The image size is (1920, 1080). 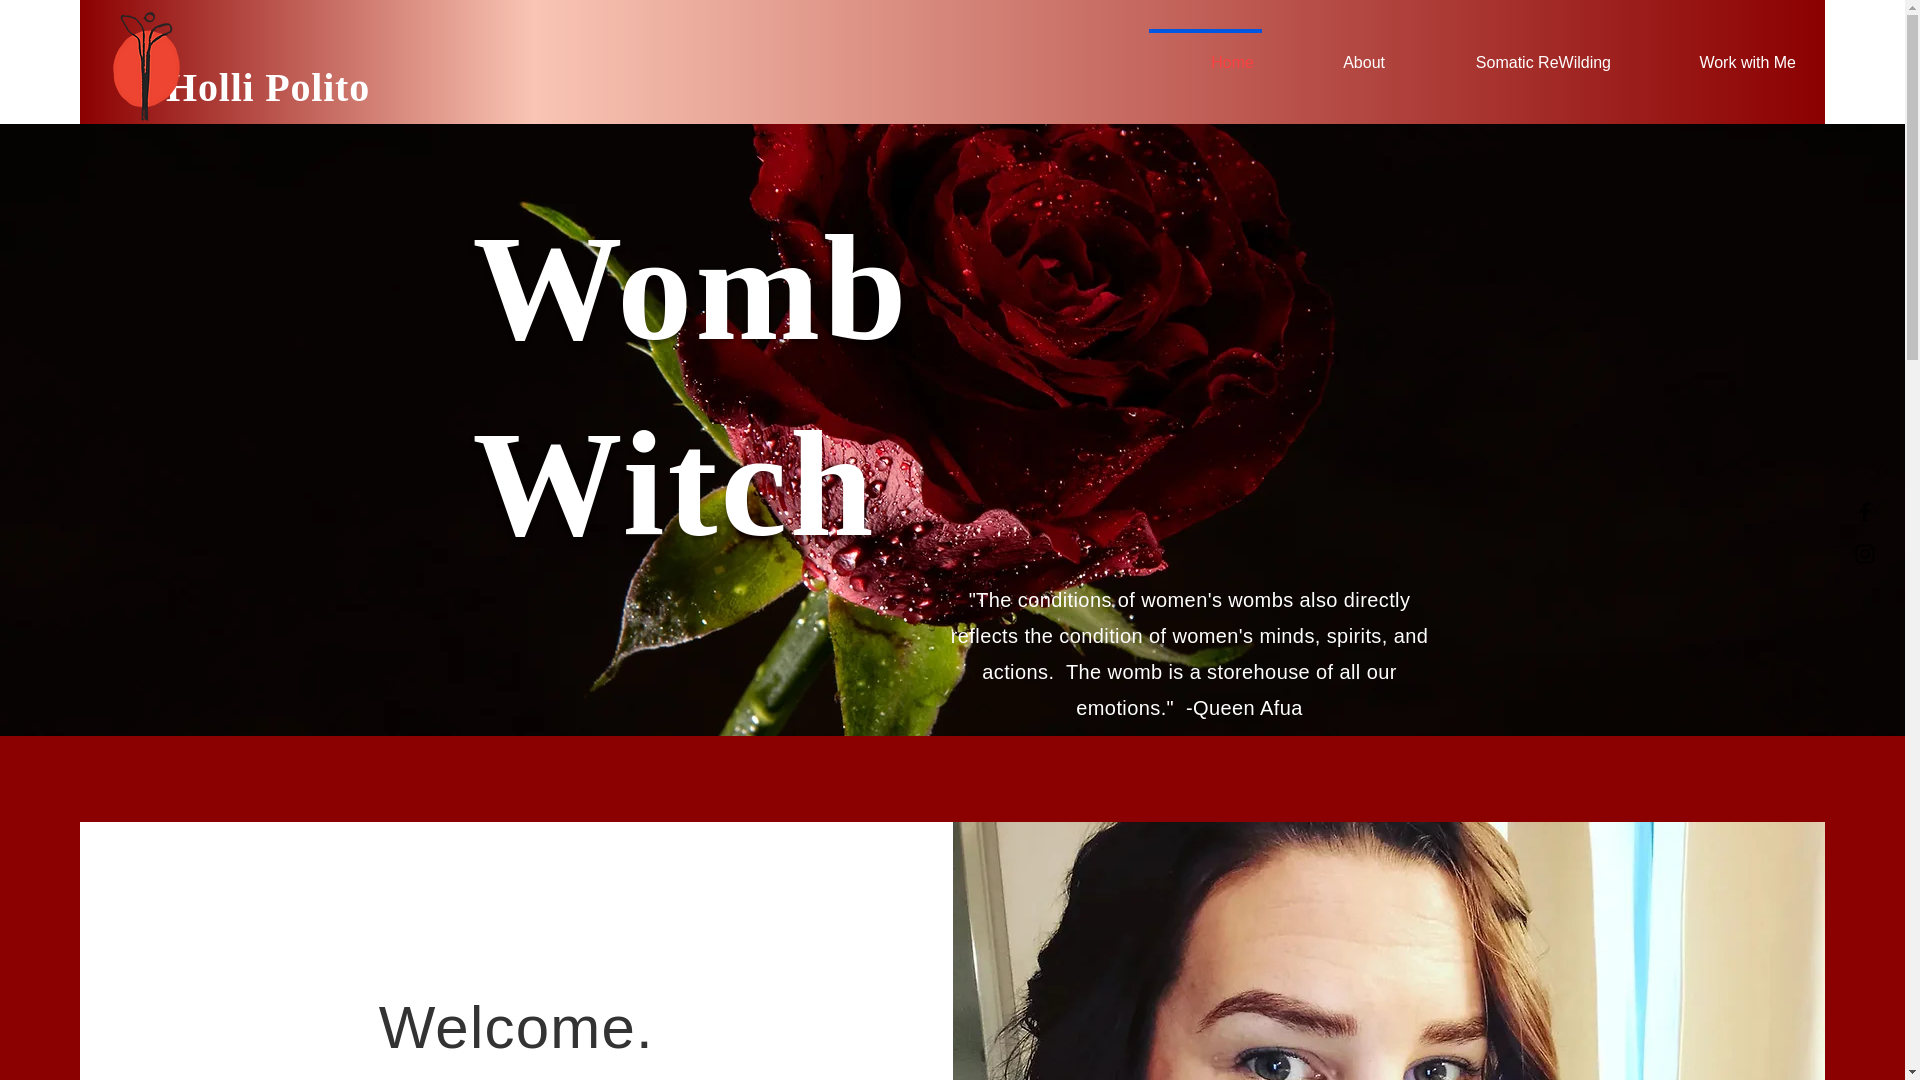 I want to click on Work with Me, so click(x=1721, y=54).